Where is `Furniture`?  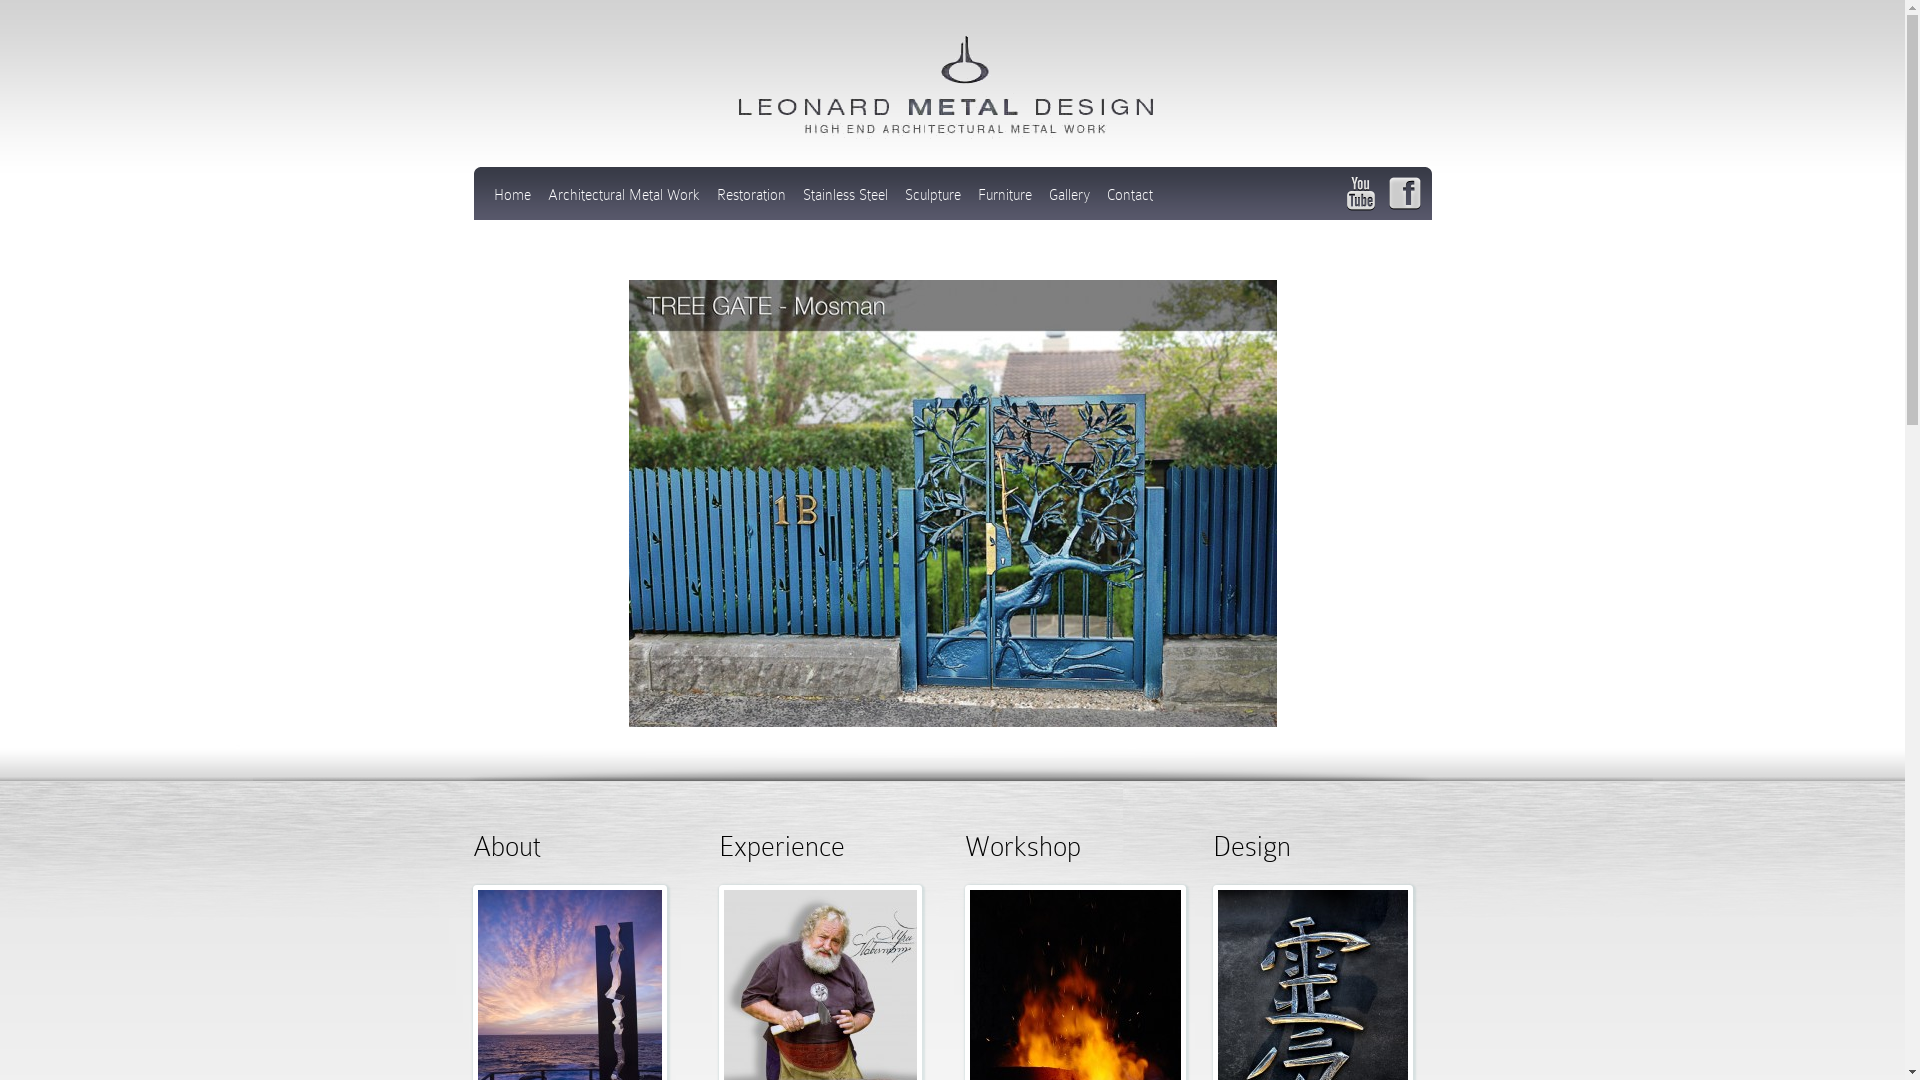 Furniture is located at coordinates (1005, 202).